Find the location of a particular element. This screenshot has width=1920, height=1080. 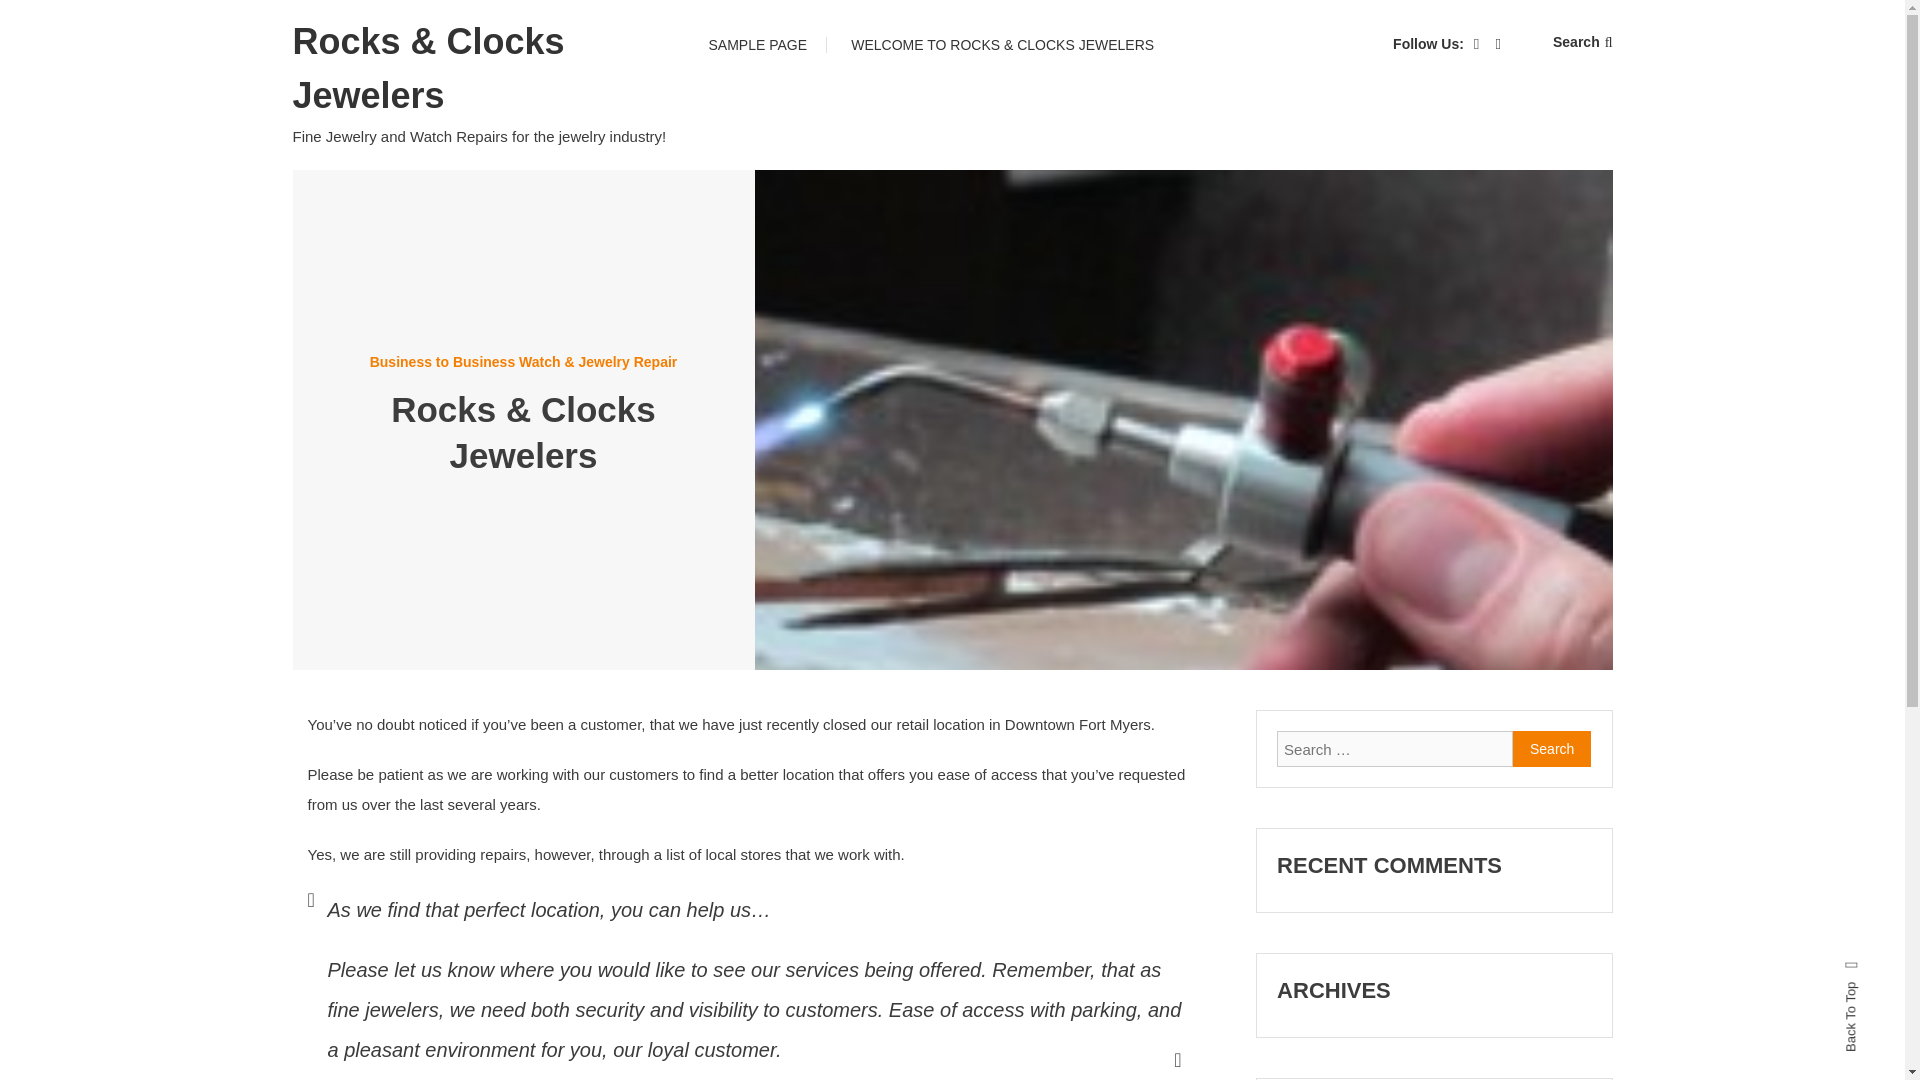

Search is located at coordinates (1014, 570).